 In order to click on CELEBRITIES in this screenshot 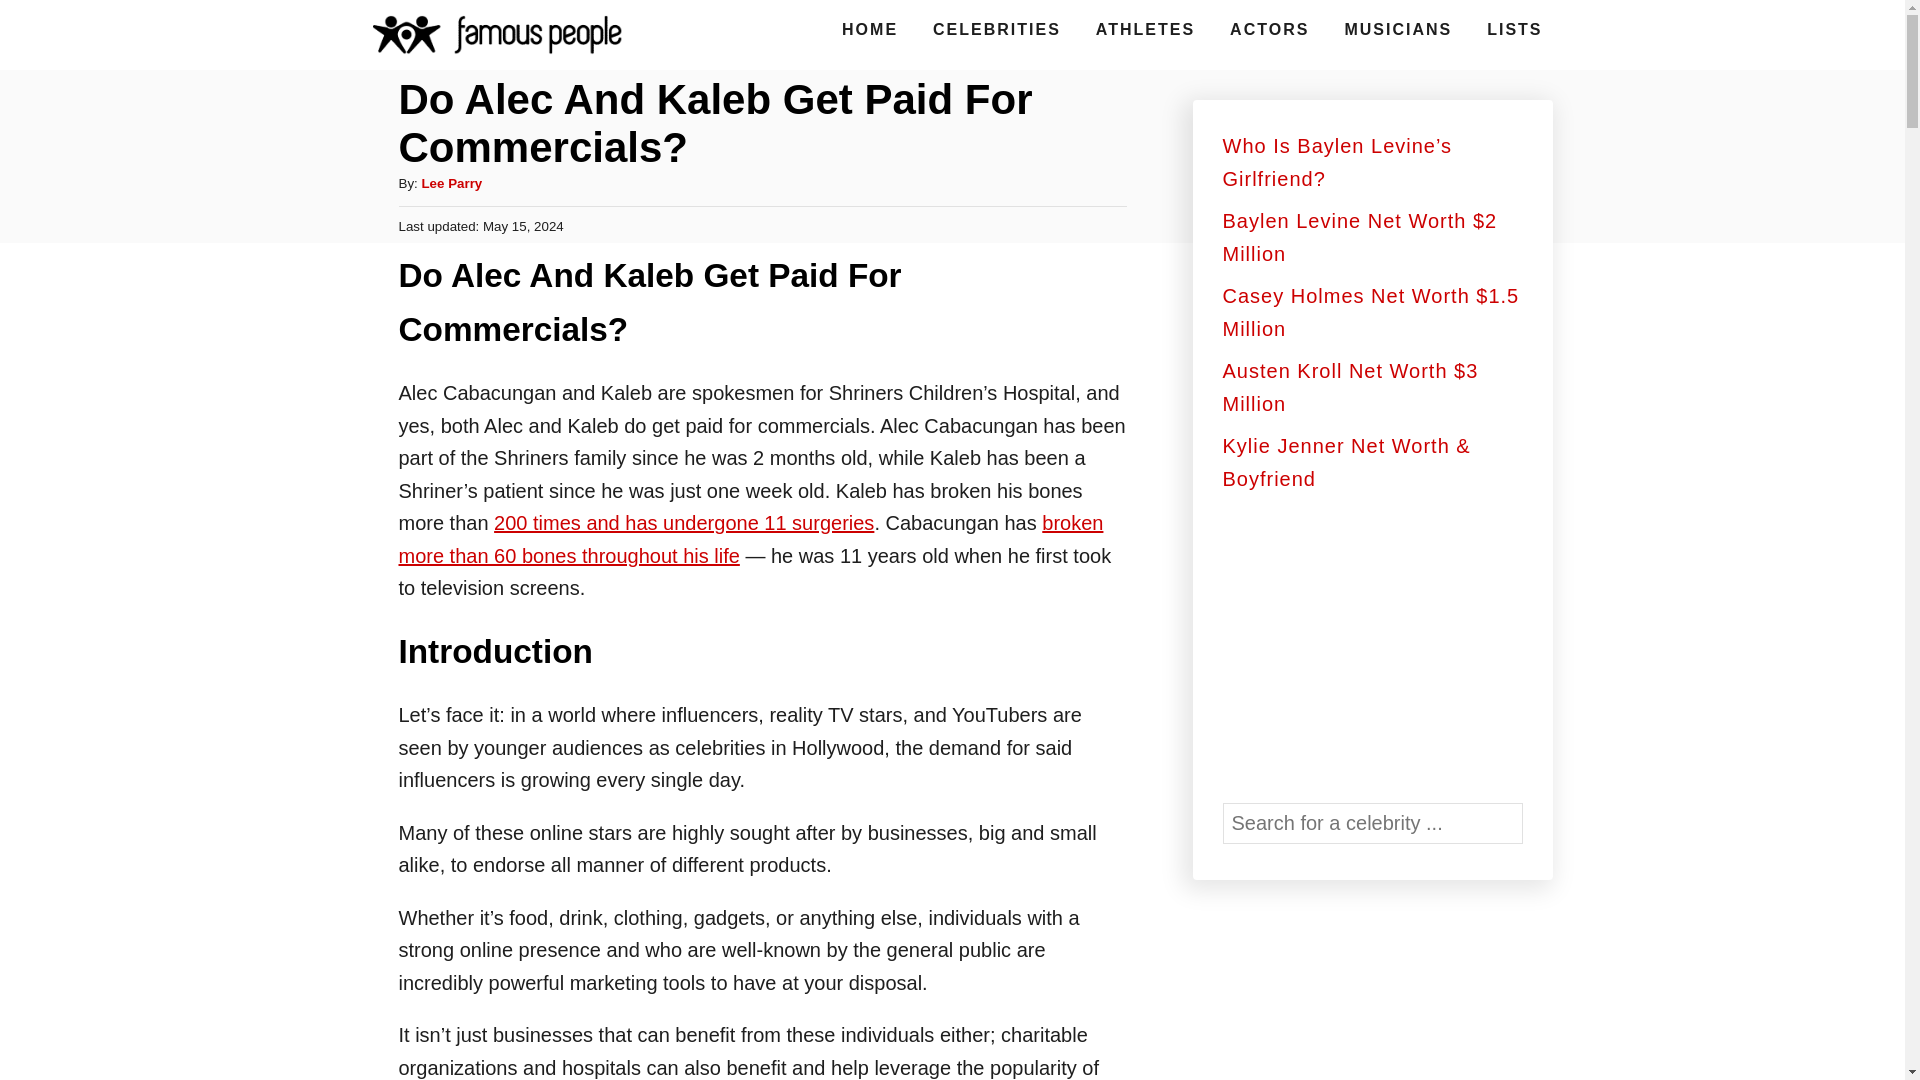, I will do `click(997, 29)`.